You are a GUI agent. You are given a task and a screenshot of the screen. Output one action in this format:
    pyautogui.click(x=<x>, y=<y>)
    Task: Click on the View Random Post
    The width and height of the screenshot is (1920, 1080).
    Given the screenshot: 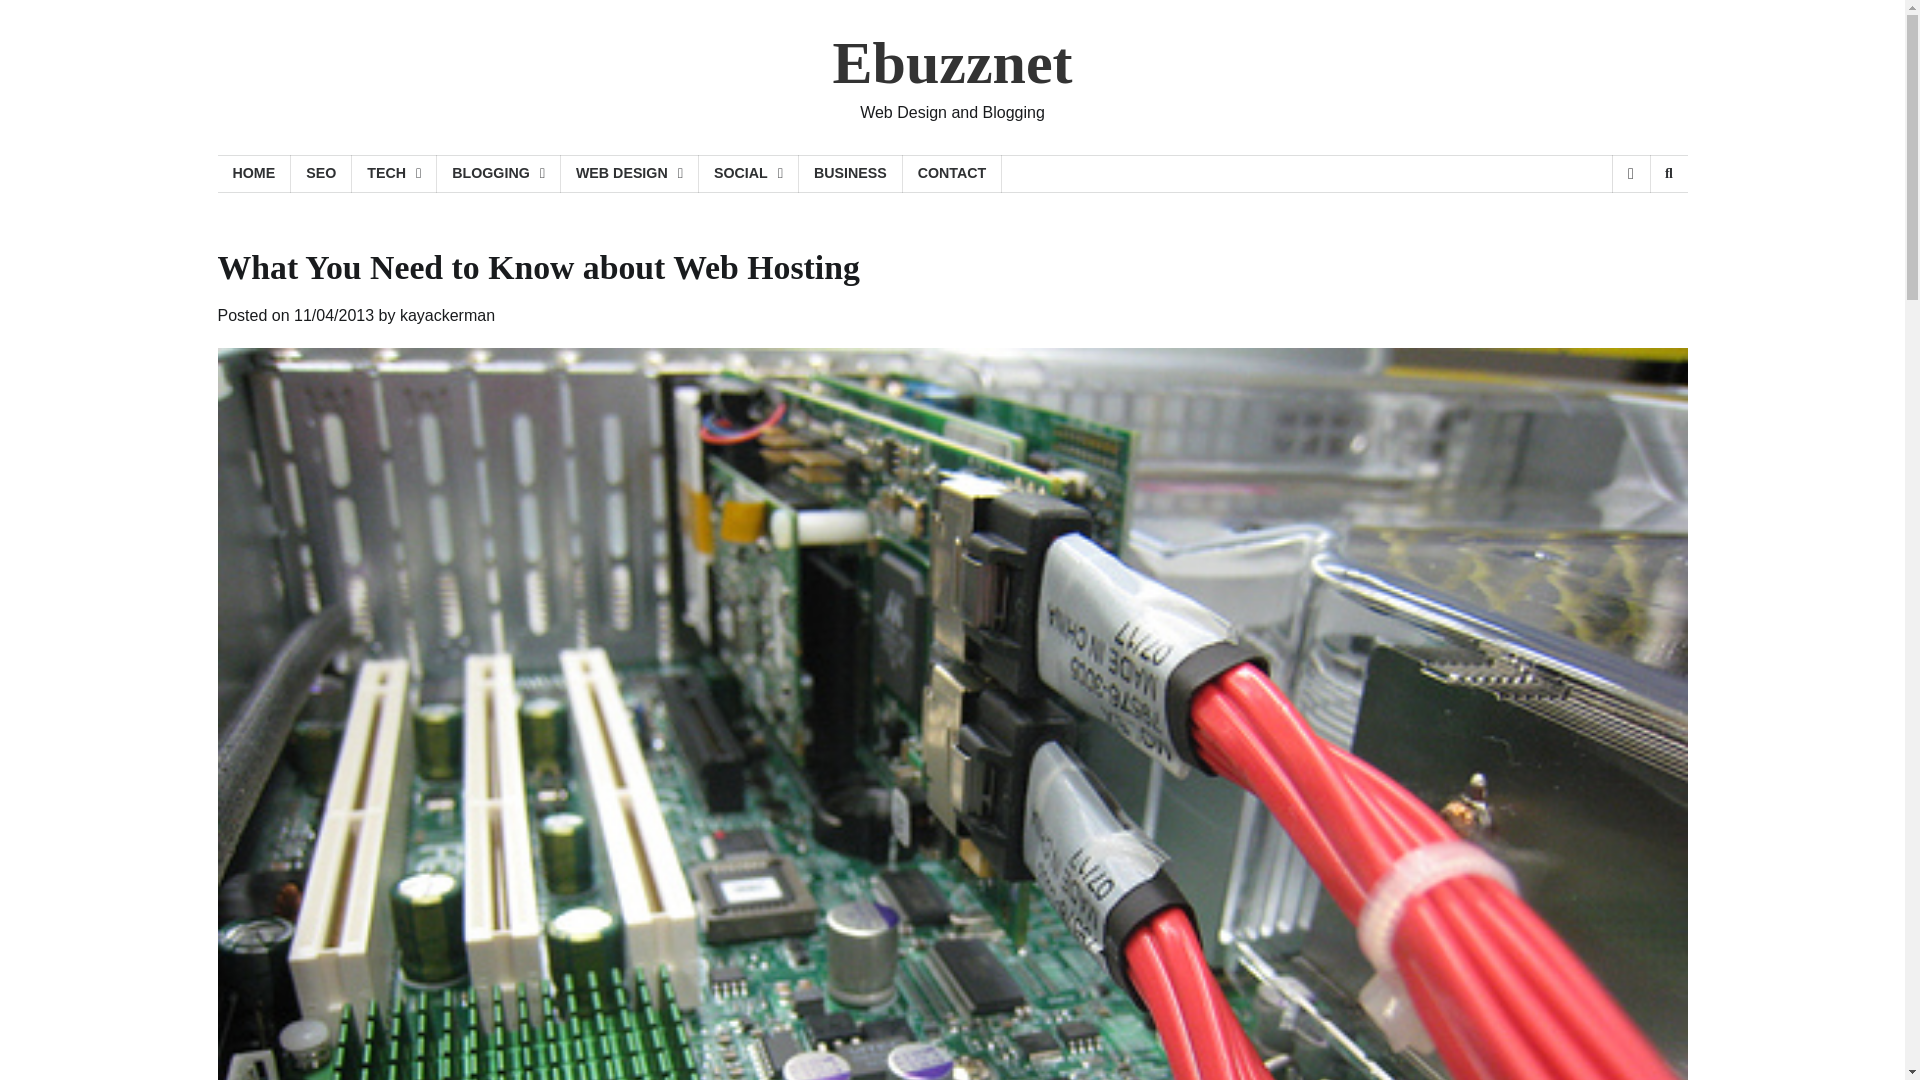 What is the action you would take?
    pyautogui.click(x=1630, y=174)
    